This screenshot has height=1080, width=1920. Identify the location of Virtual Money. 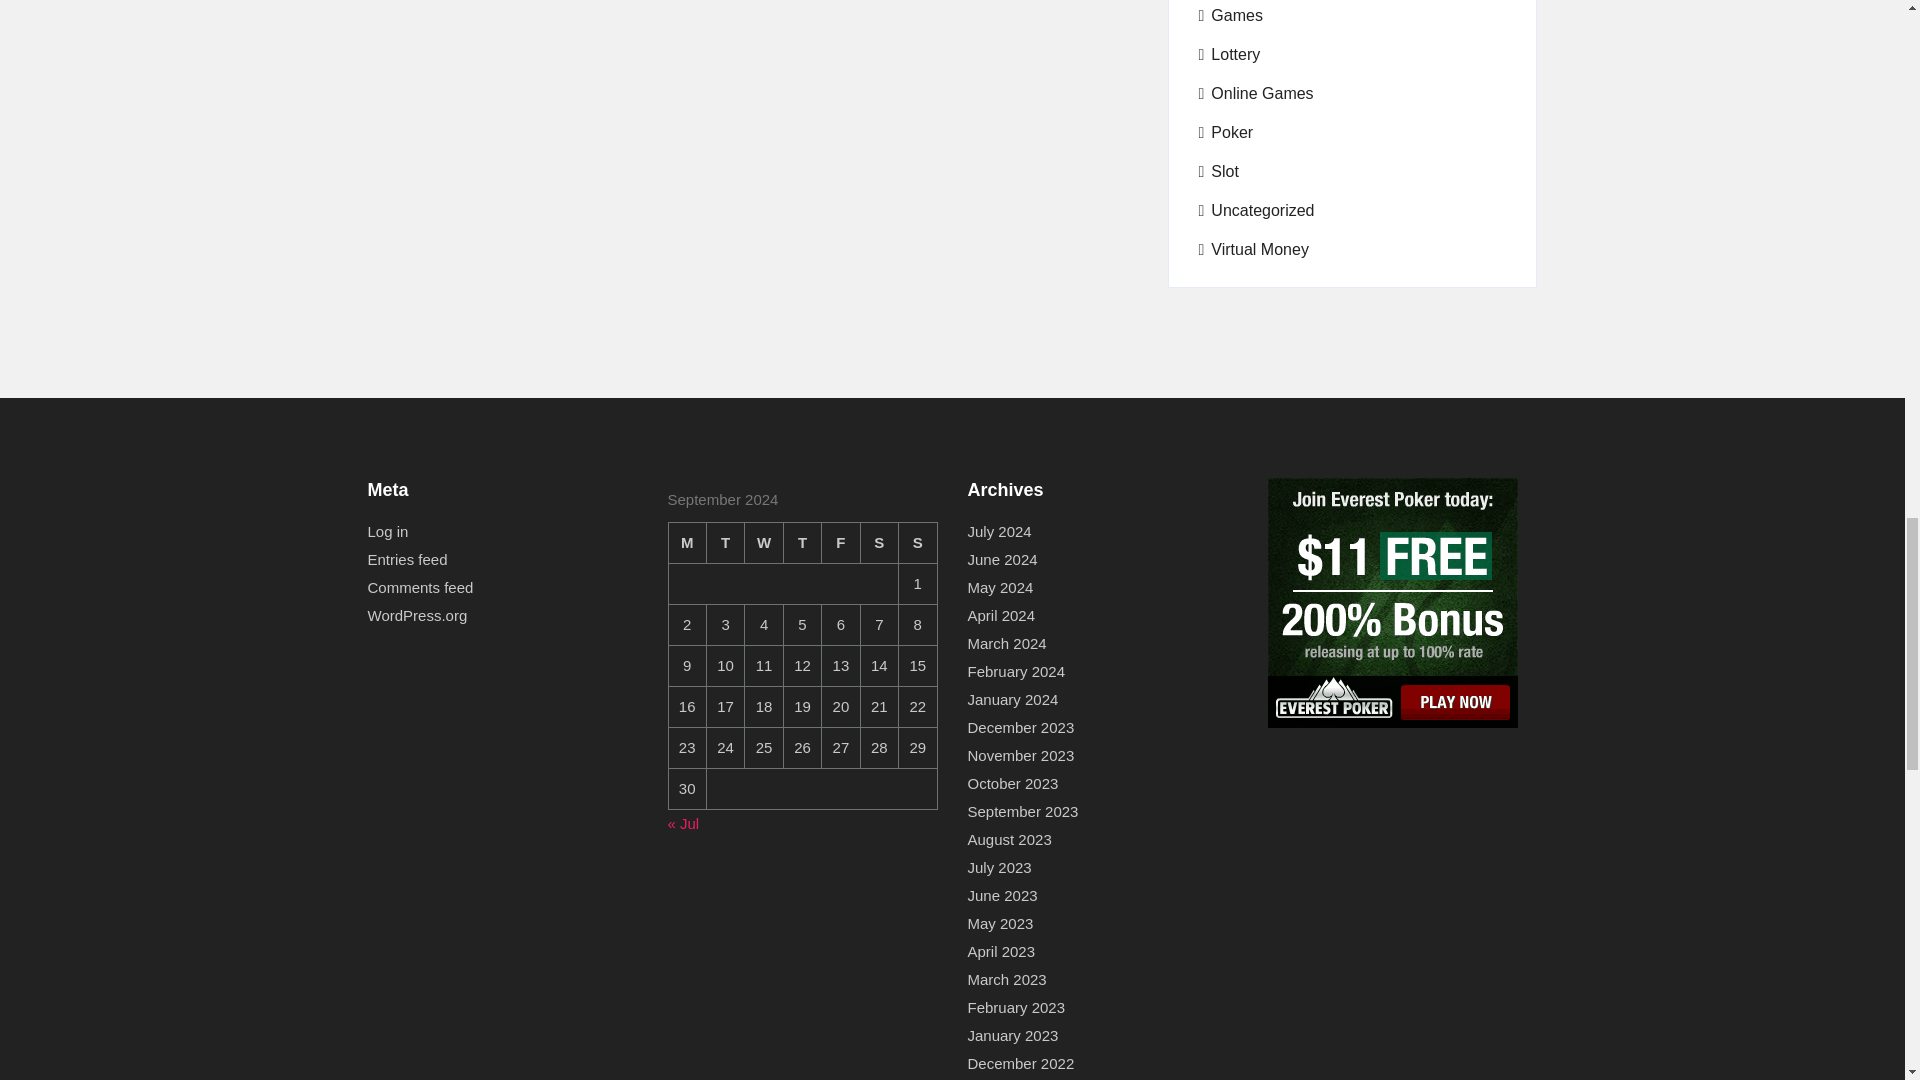
(1252, 250).